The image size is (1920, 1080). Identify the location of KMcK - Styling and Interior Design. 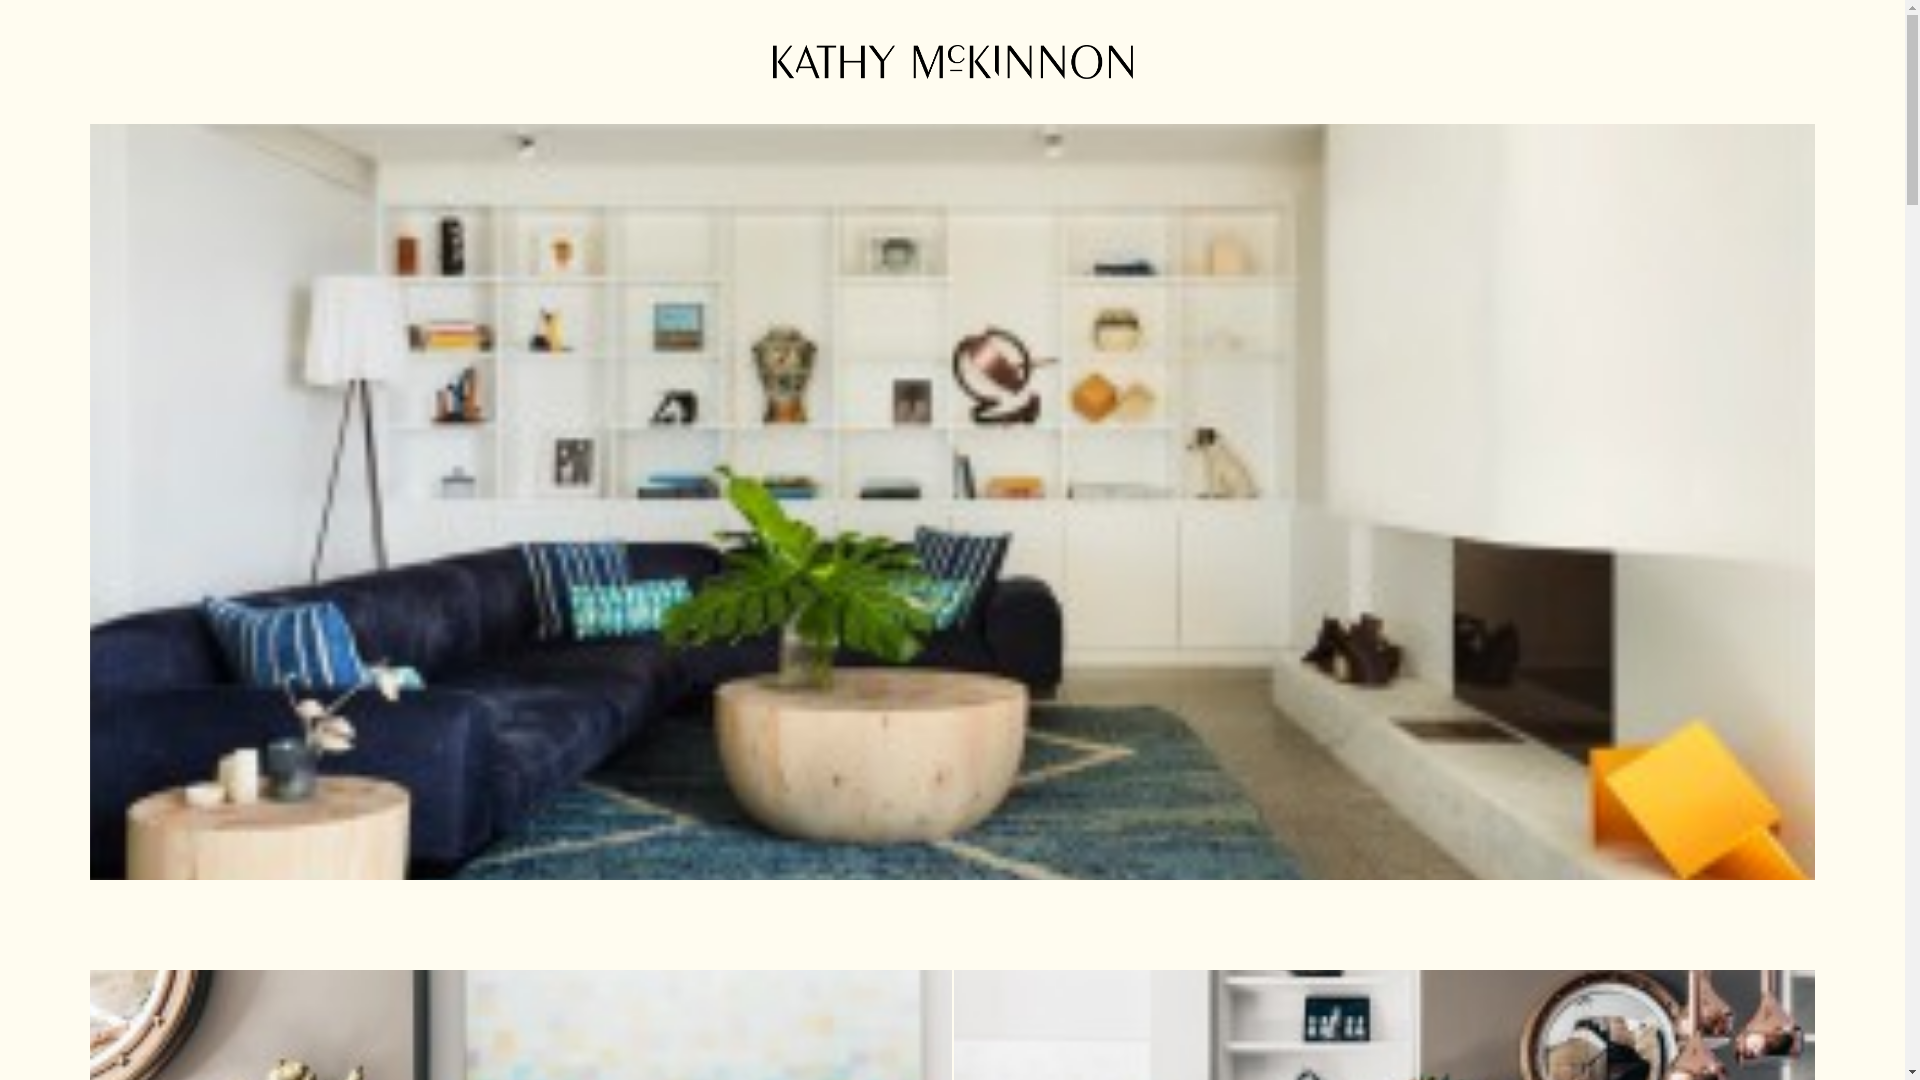
(952, 62).